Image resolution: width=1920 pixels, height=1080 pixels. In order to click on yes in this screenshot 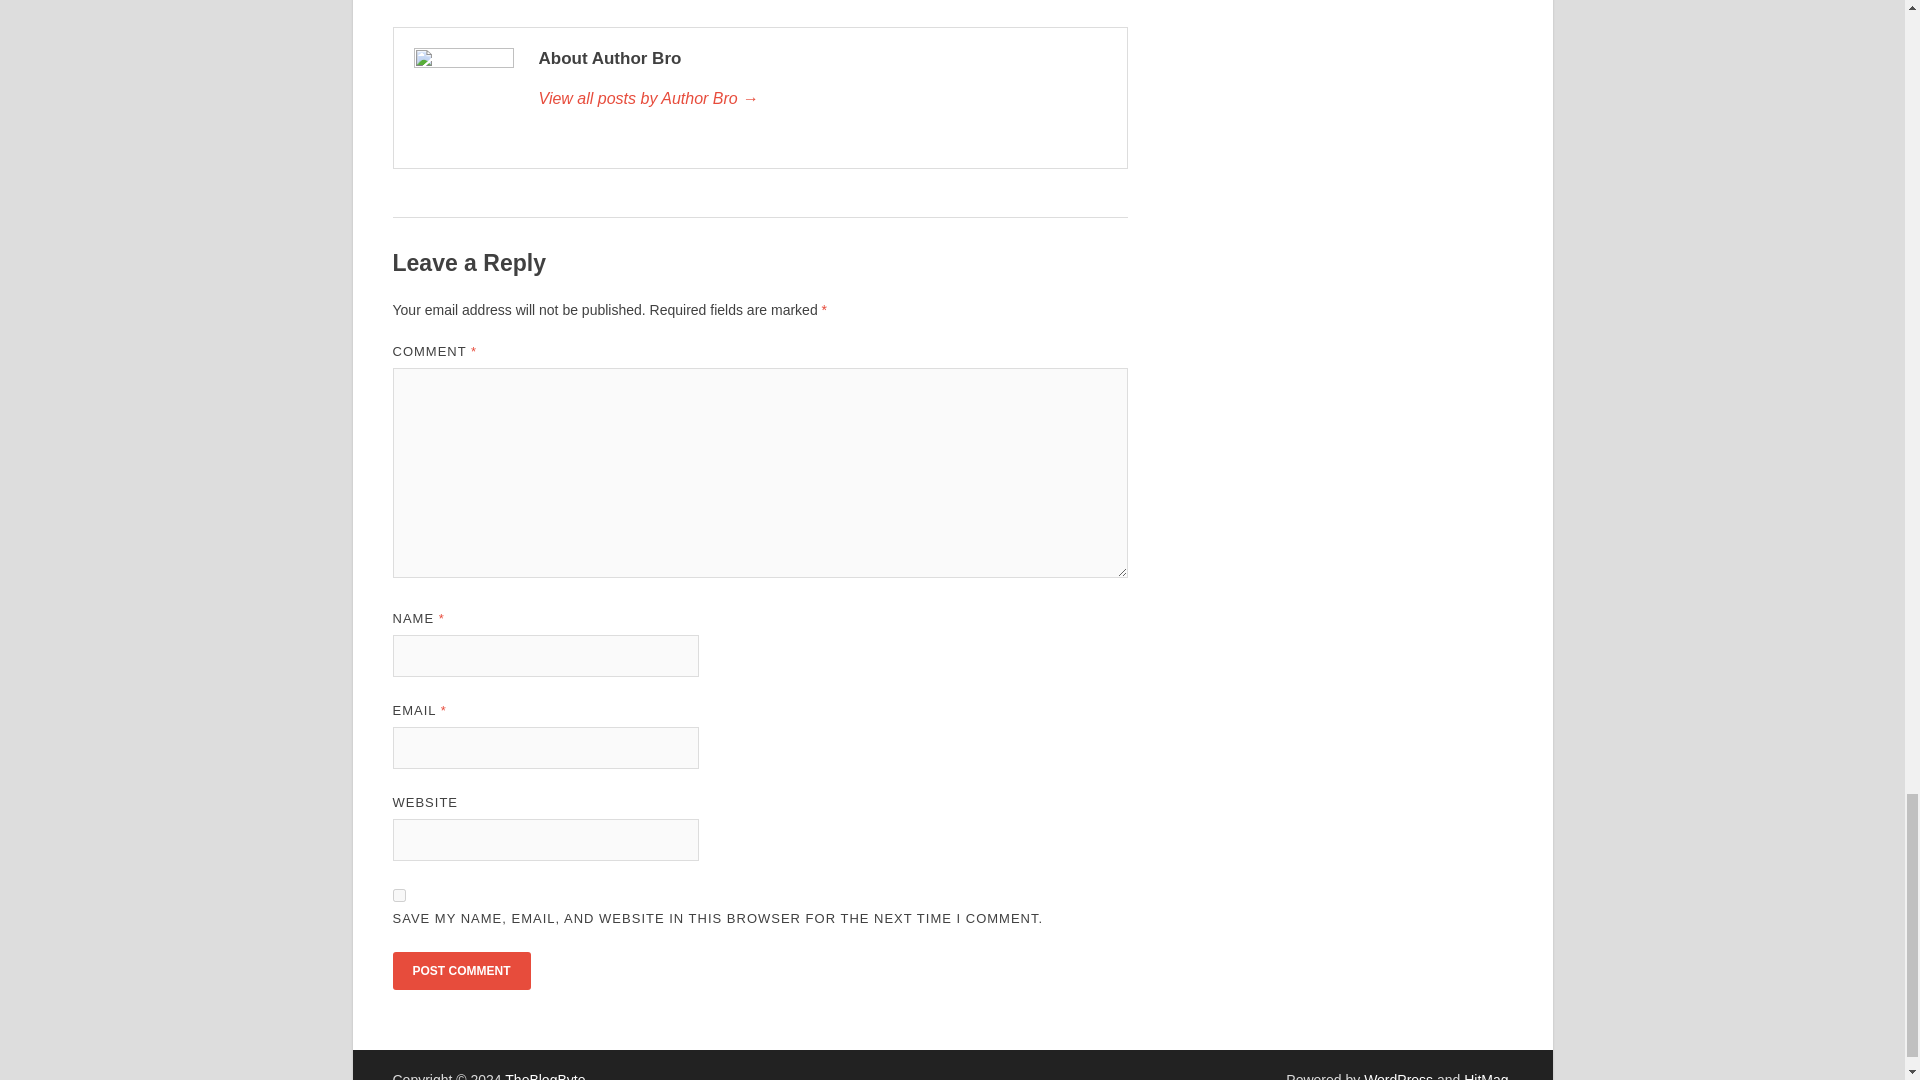, I will do `click(398, 894)`.